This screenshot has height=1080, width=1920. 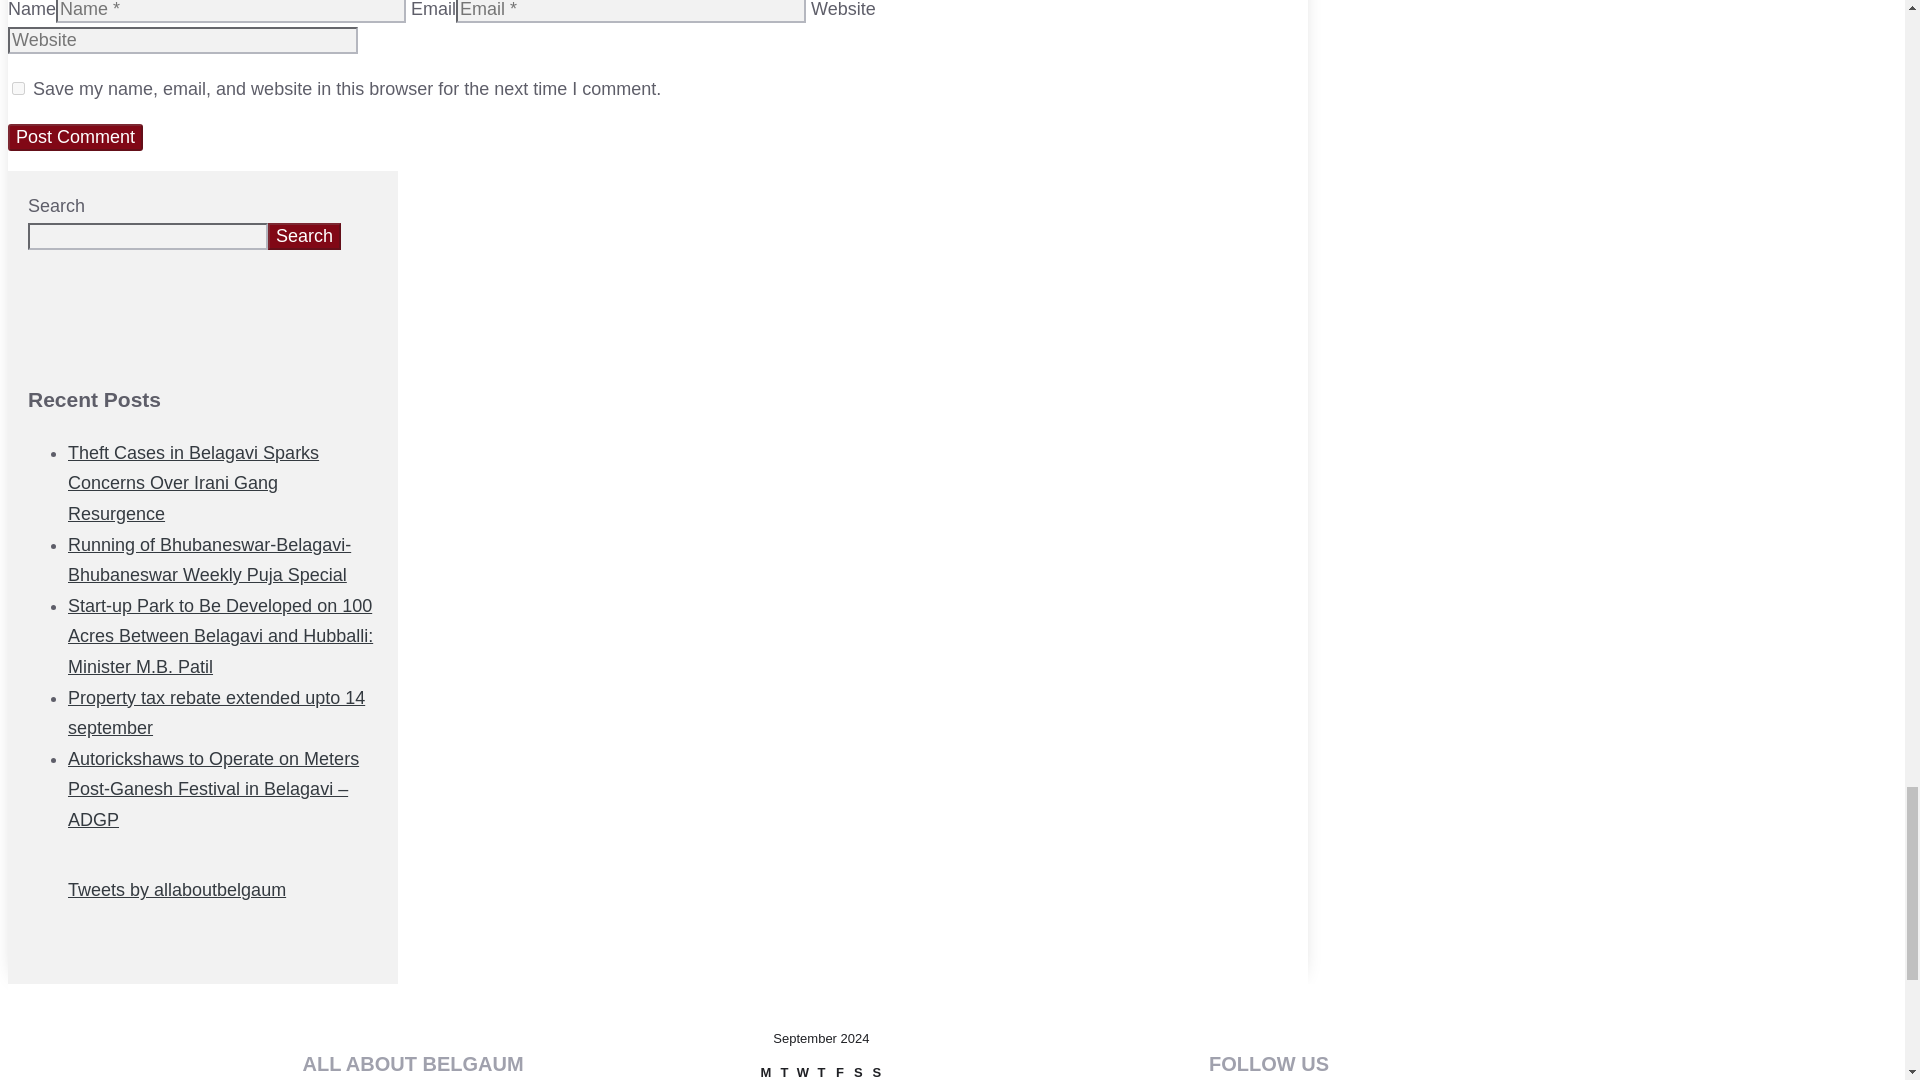 I want to click on Property tax rebate extended upto 14 september, so click(x=216, y=712).